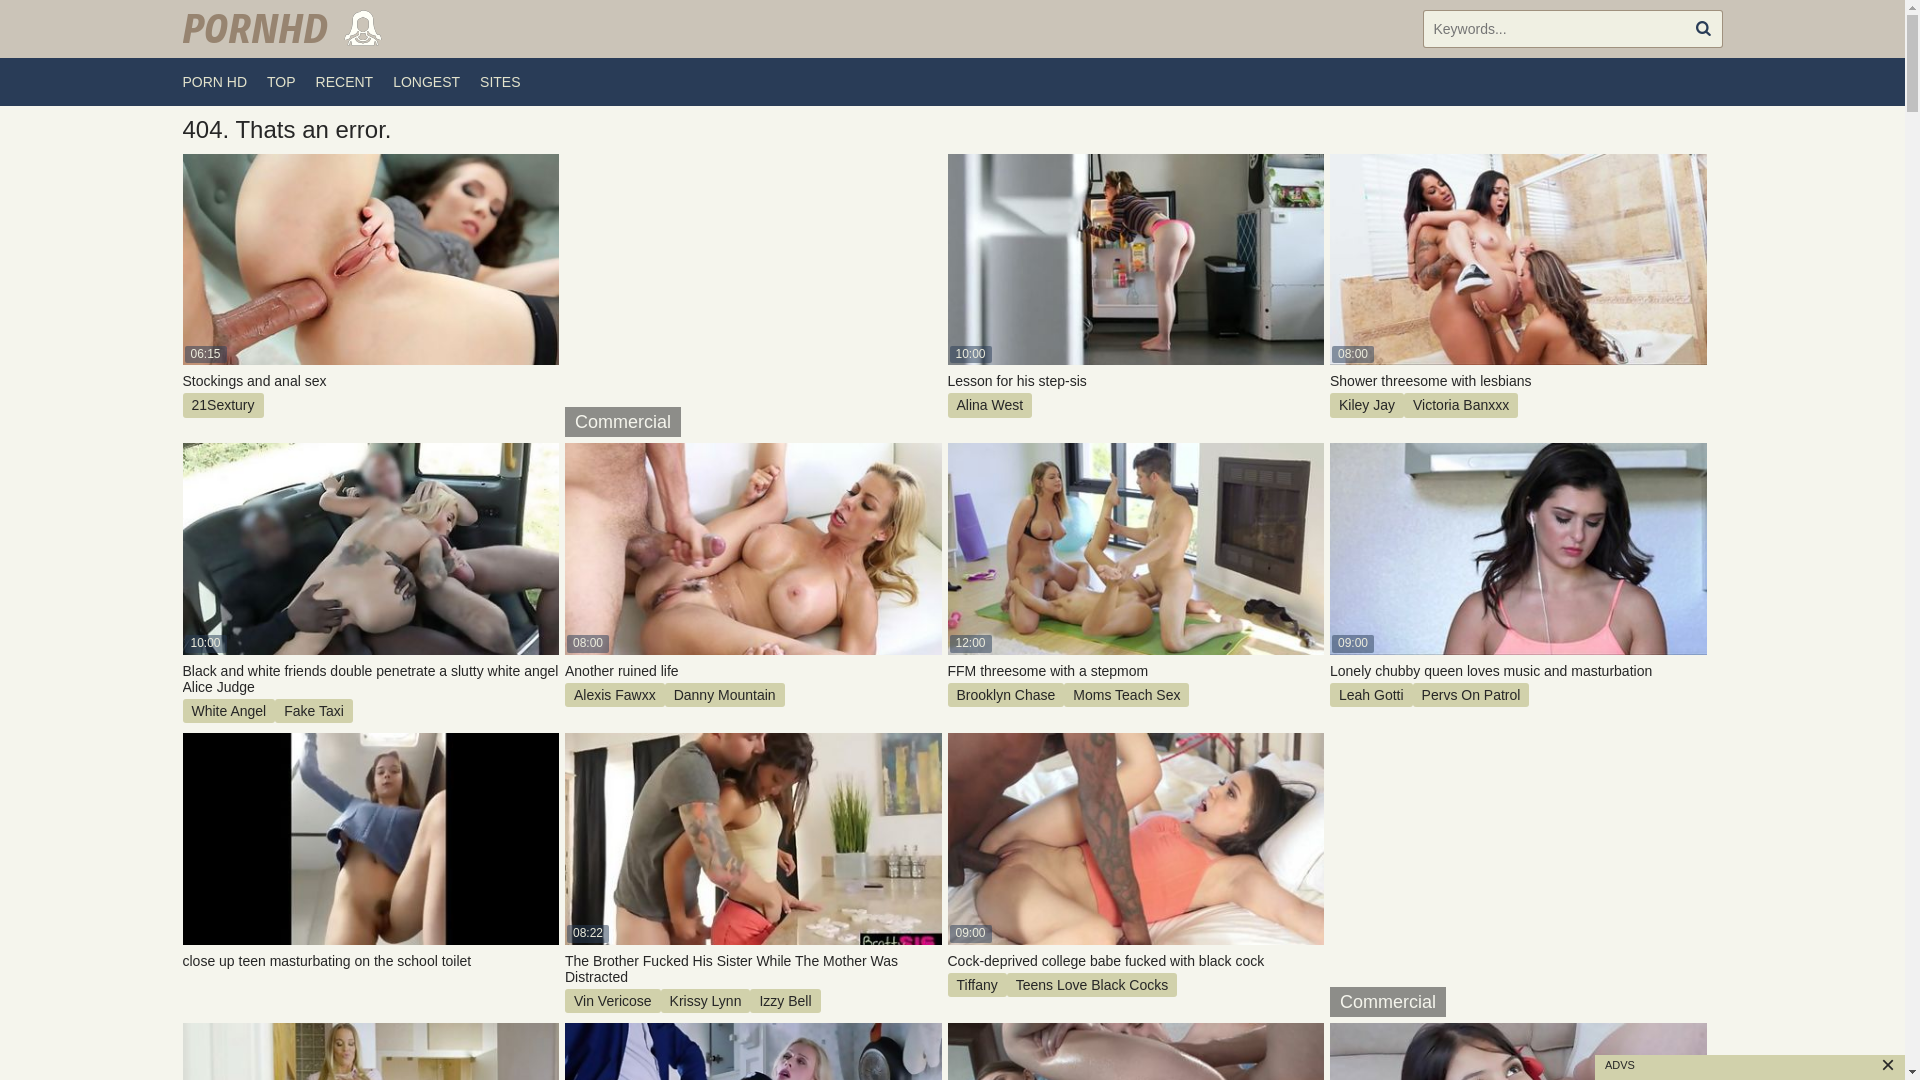 The image size is (1920, 1080). What do you see at coordinates (1518, 671) in the screenshot?
I see `Lonely chubby queen loves music and masturbation` at bounding box center [1518, 671].